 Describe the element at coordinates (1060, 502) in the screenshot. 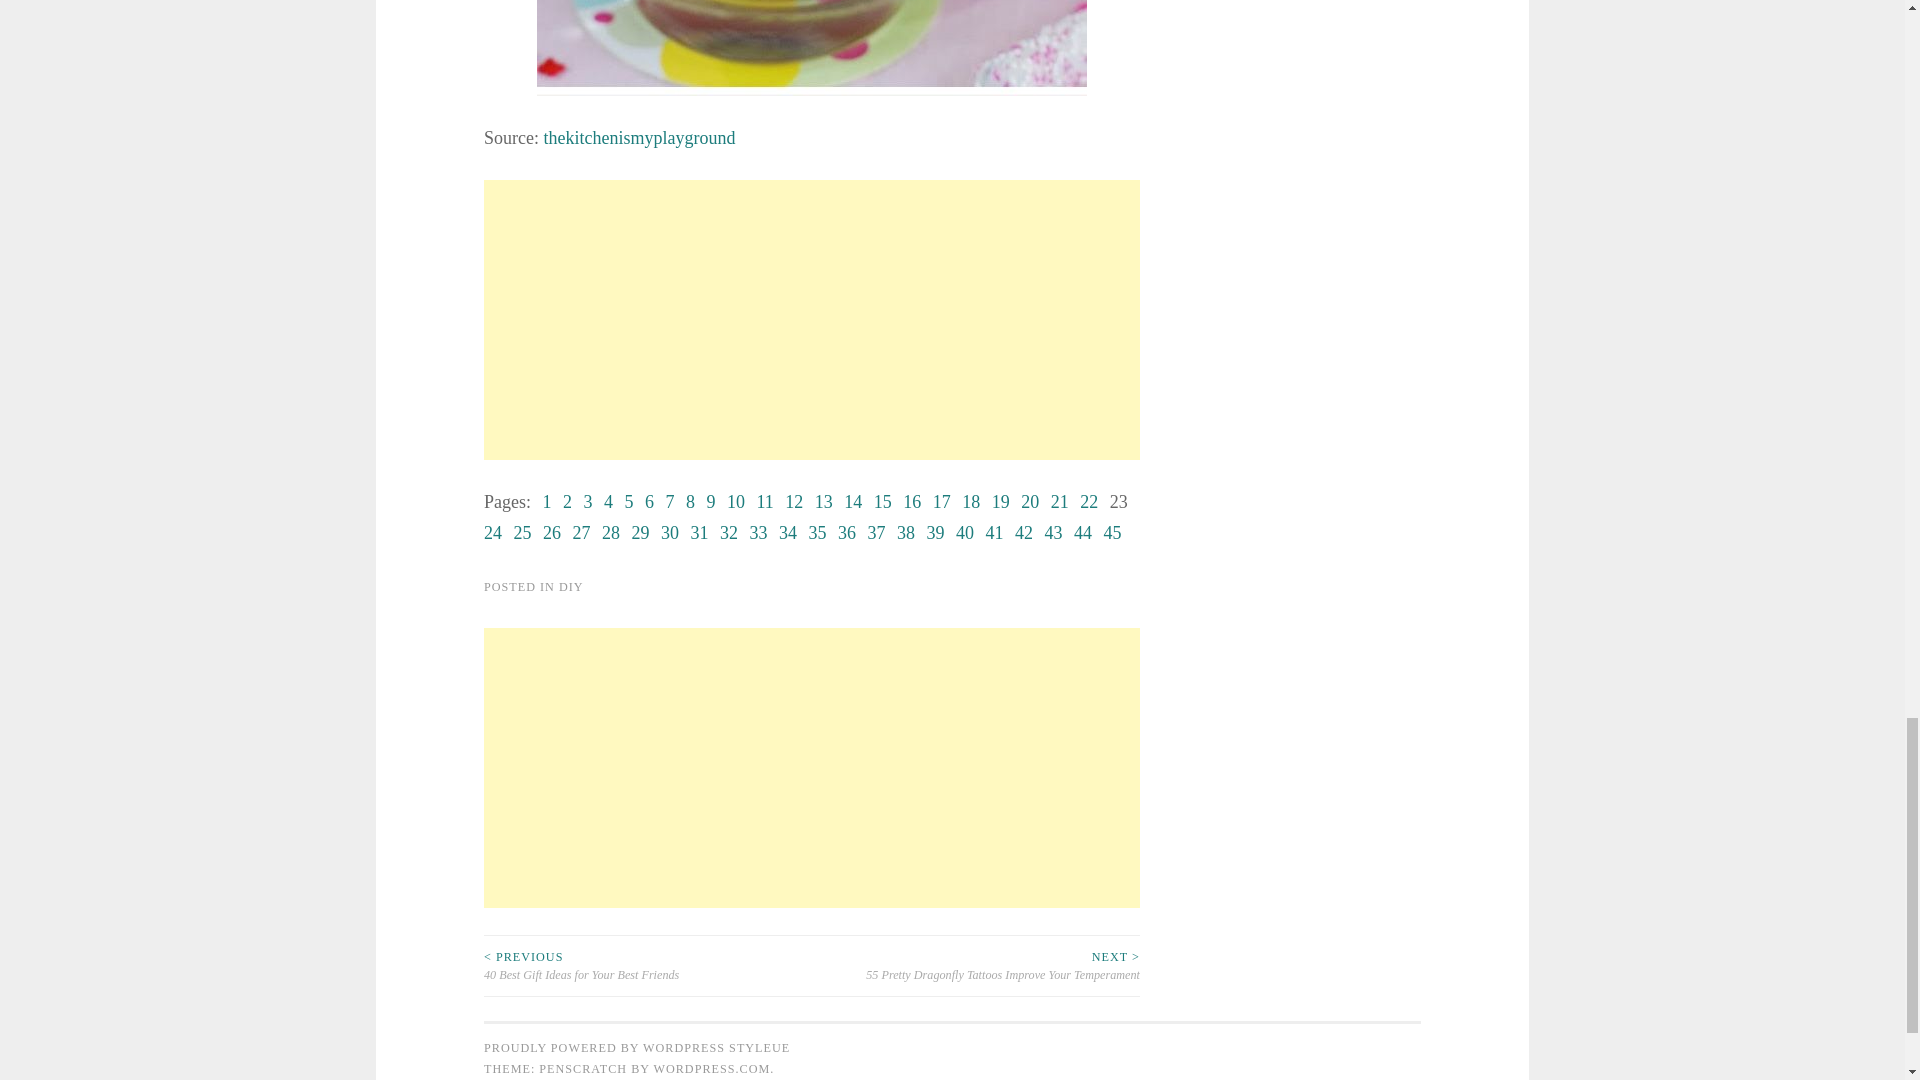

I see `21` at that location.